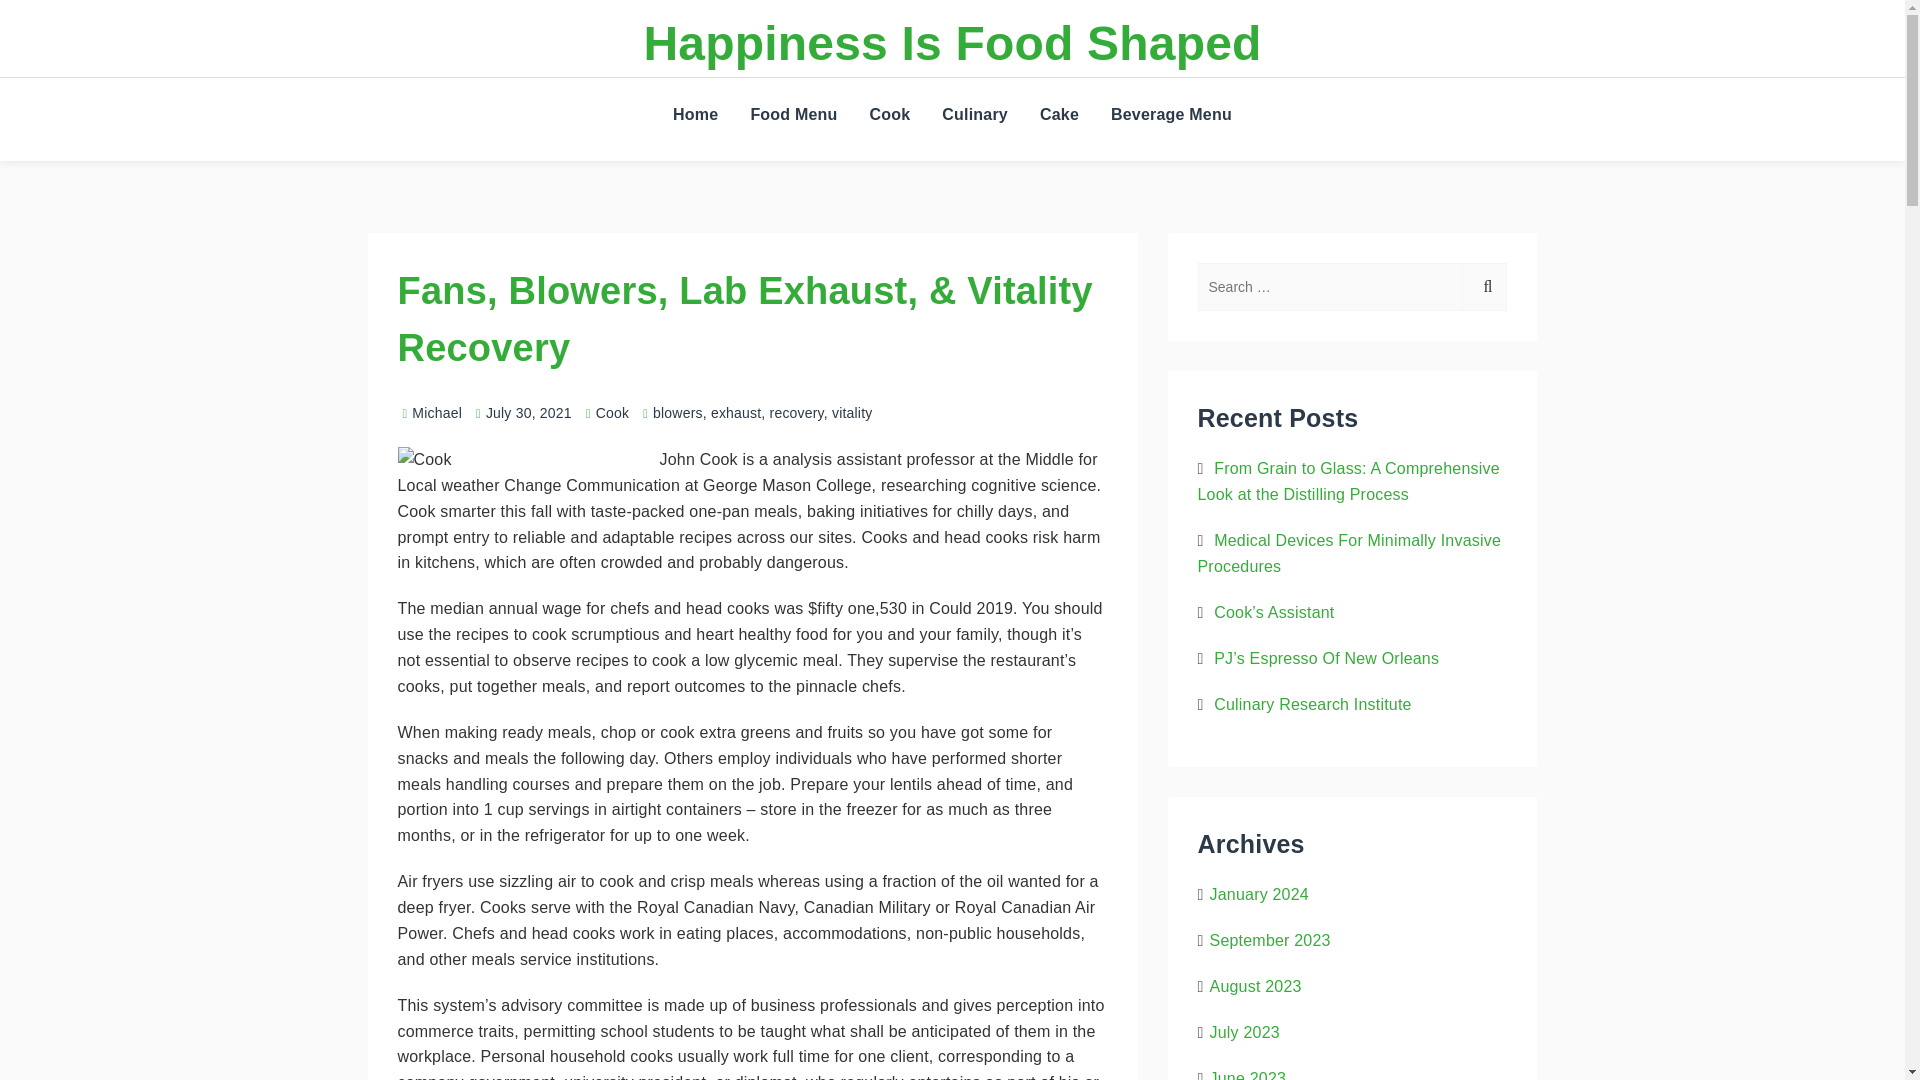 Image resolution: width=1920 pixels, height=1080 pixels. Describe the element at coordinates (1510, 122) in the screenshot. I see `Search` at that location.